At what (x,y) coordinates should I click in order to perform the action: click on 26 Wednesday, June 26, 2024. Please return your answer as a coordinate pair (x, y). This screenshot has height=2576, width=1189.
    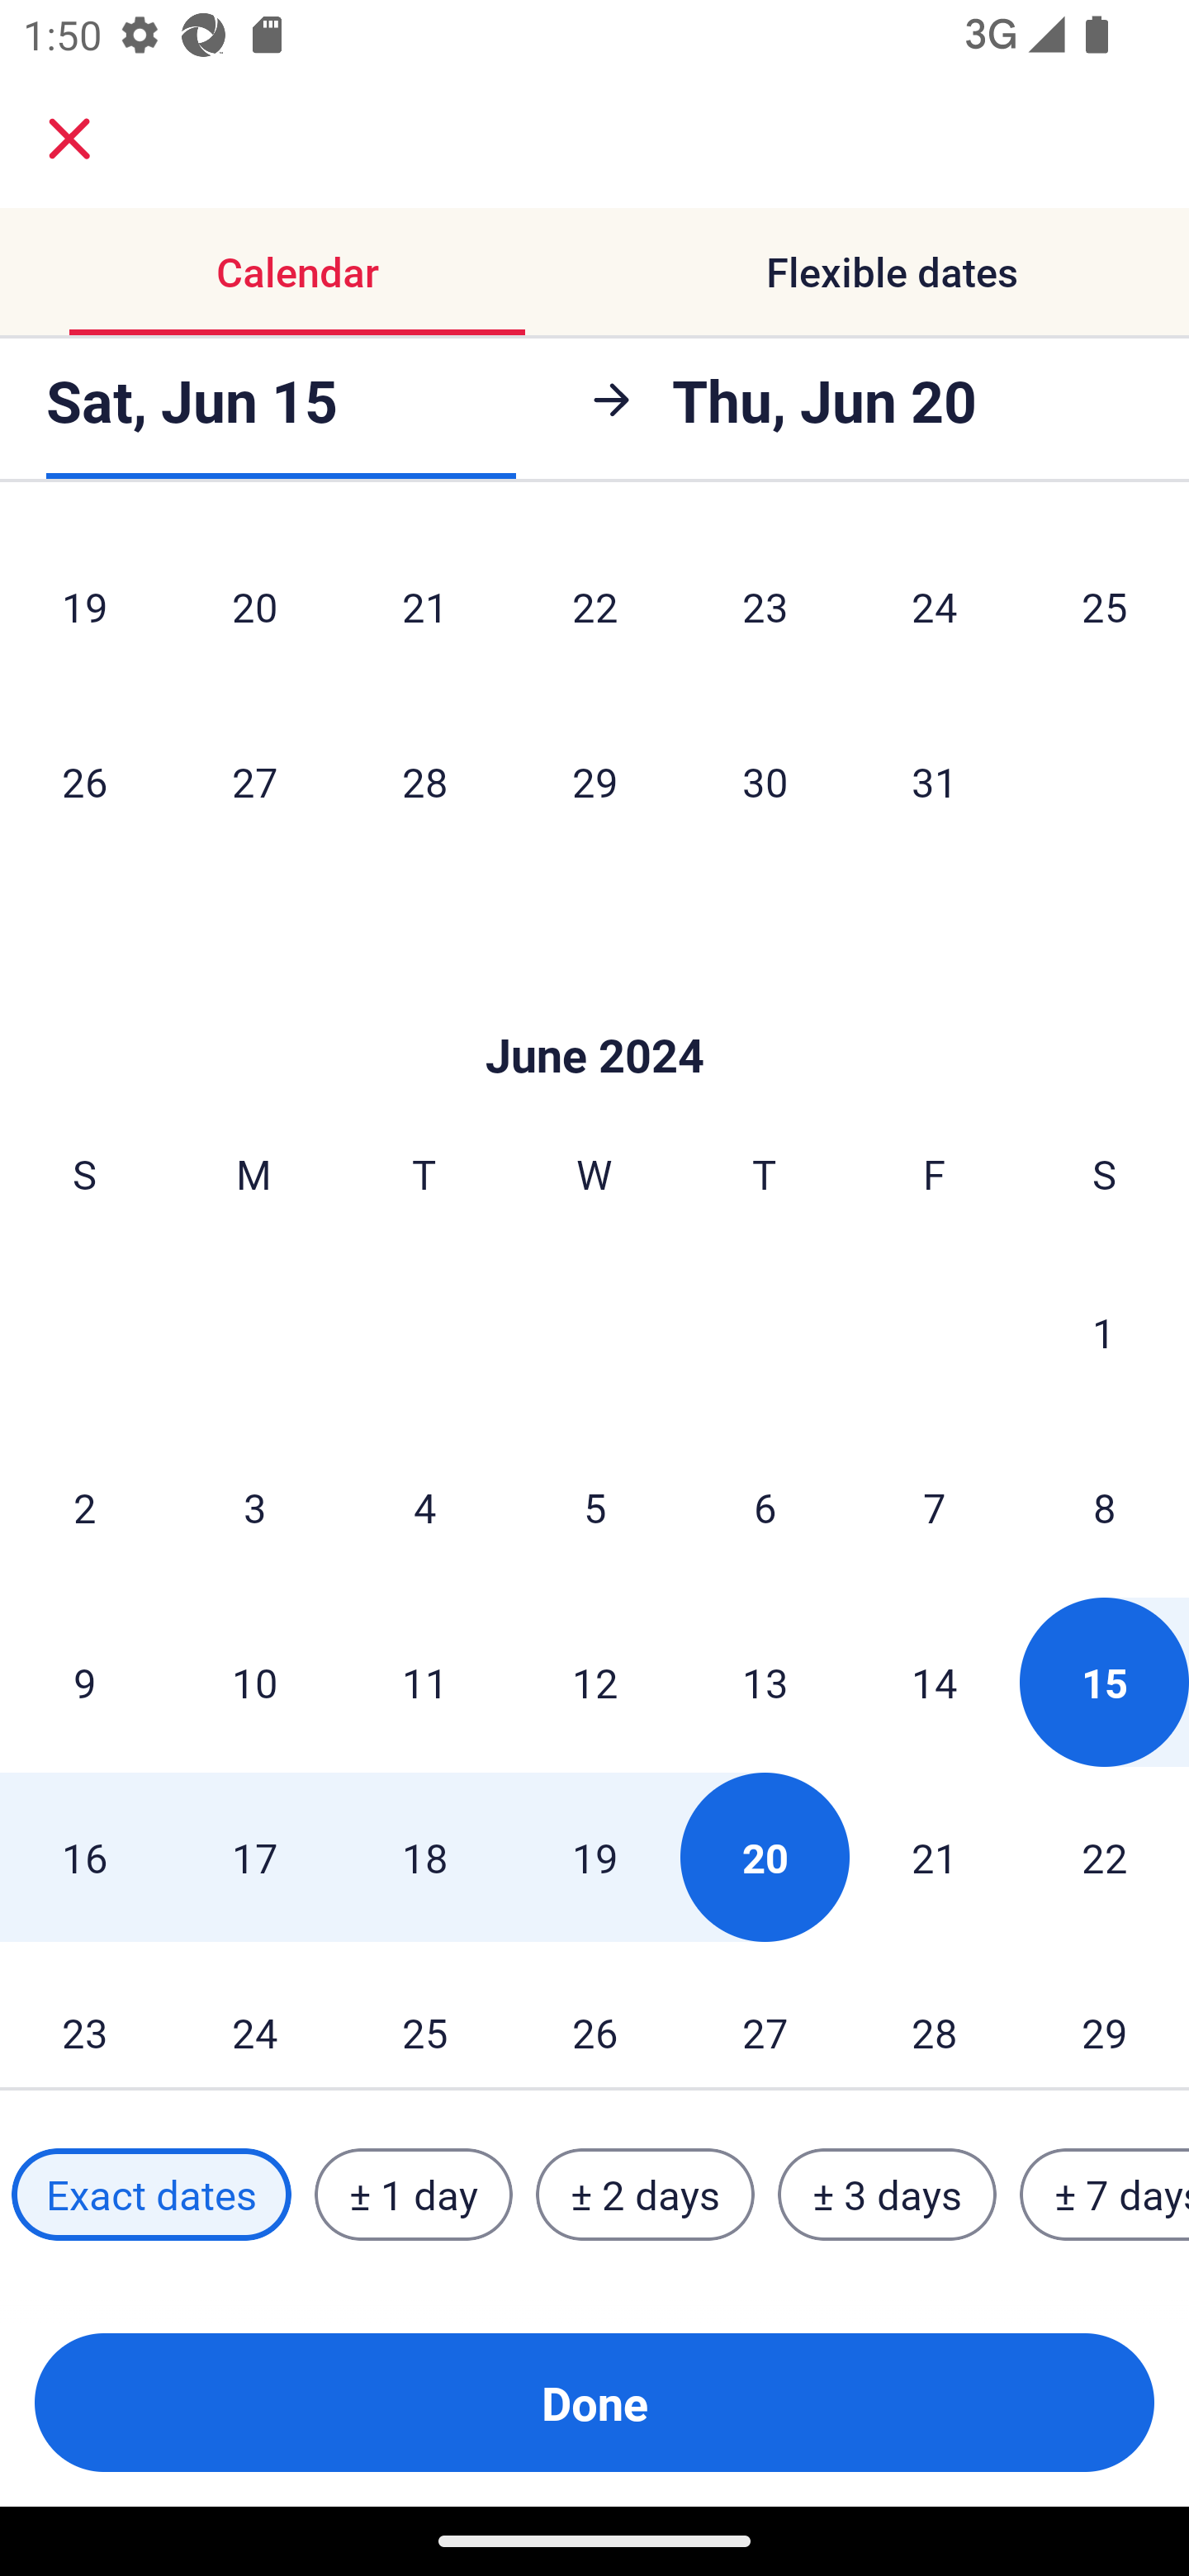
    Looking at the image, I should click on (594, 2016).